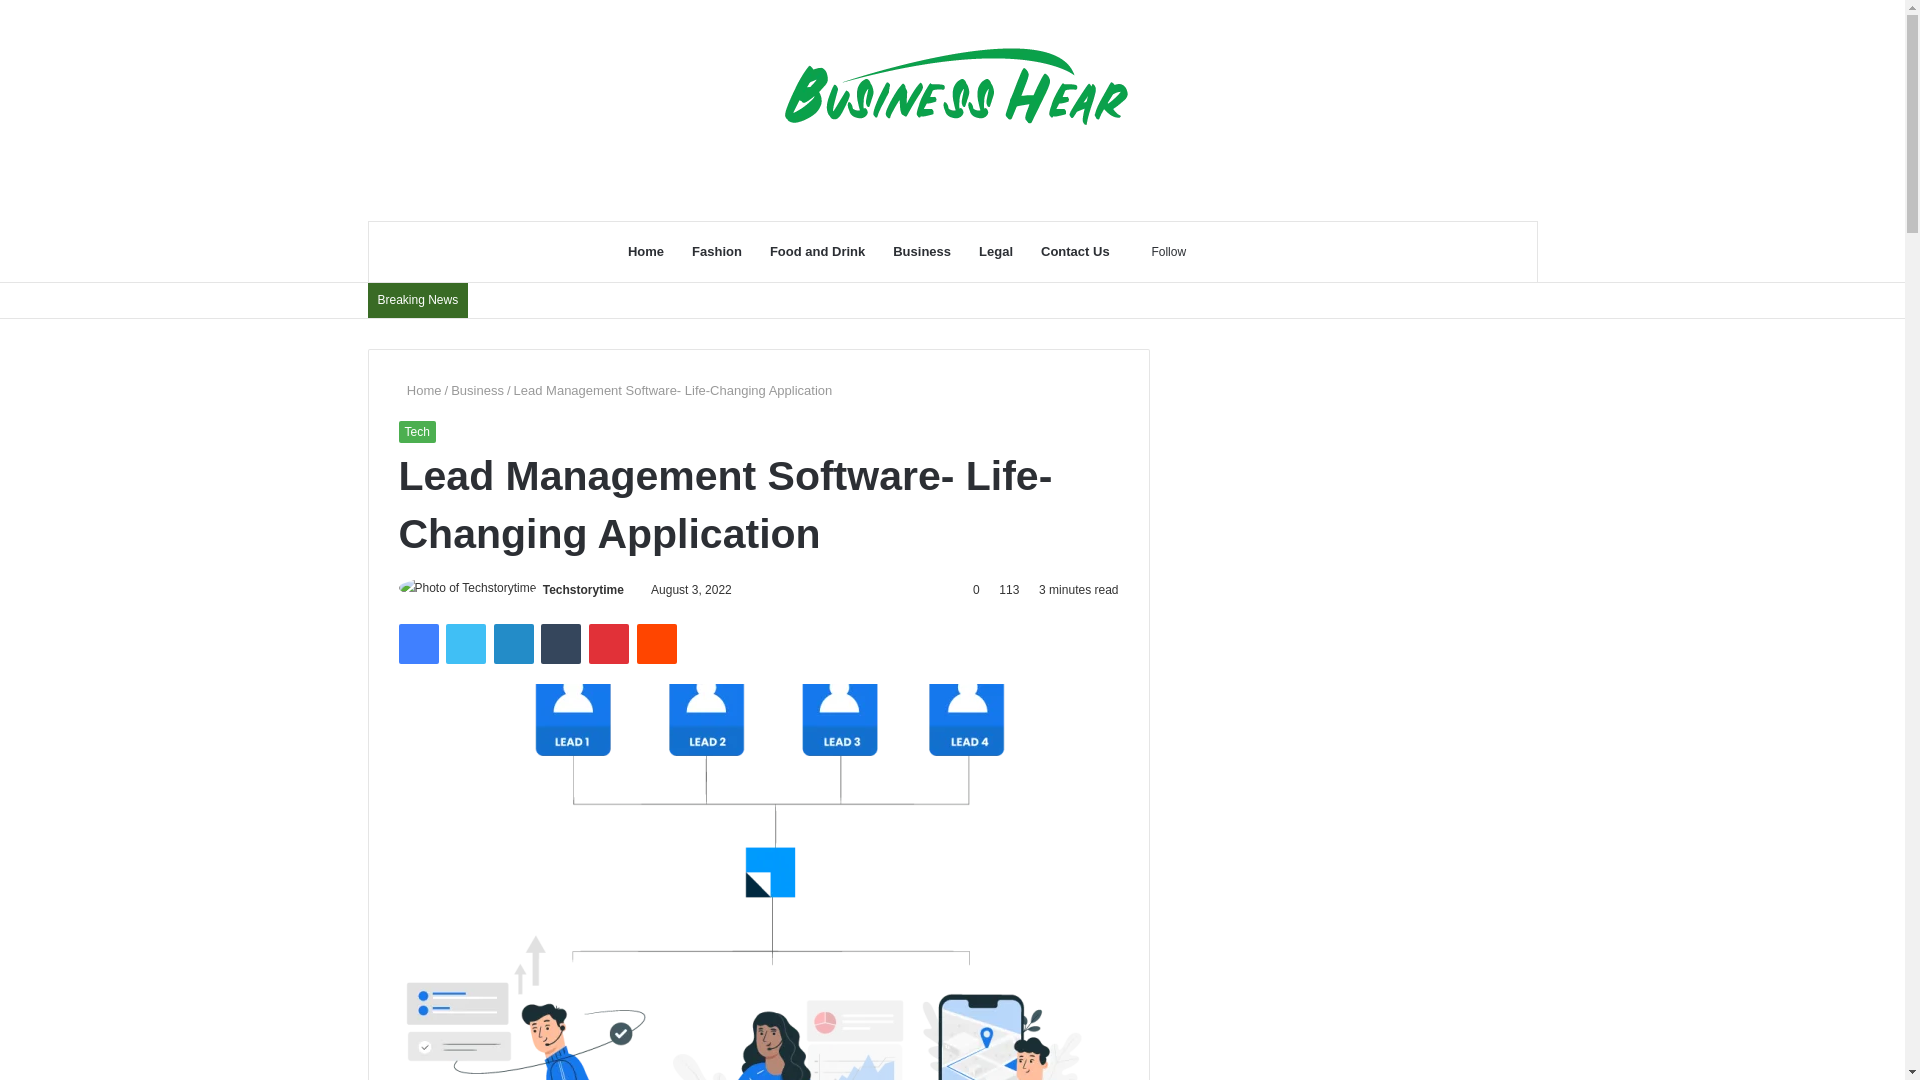  What do you see at coordinates (609, 644) in the screenshot?
I see `Pinterest` at bounding box center [609, 644].